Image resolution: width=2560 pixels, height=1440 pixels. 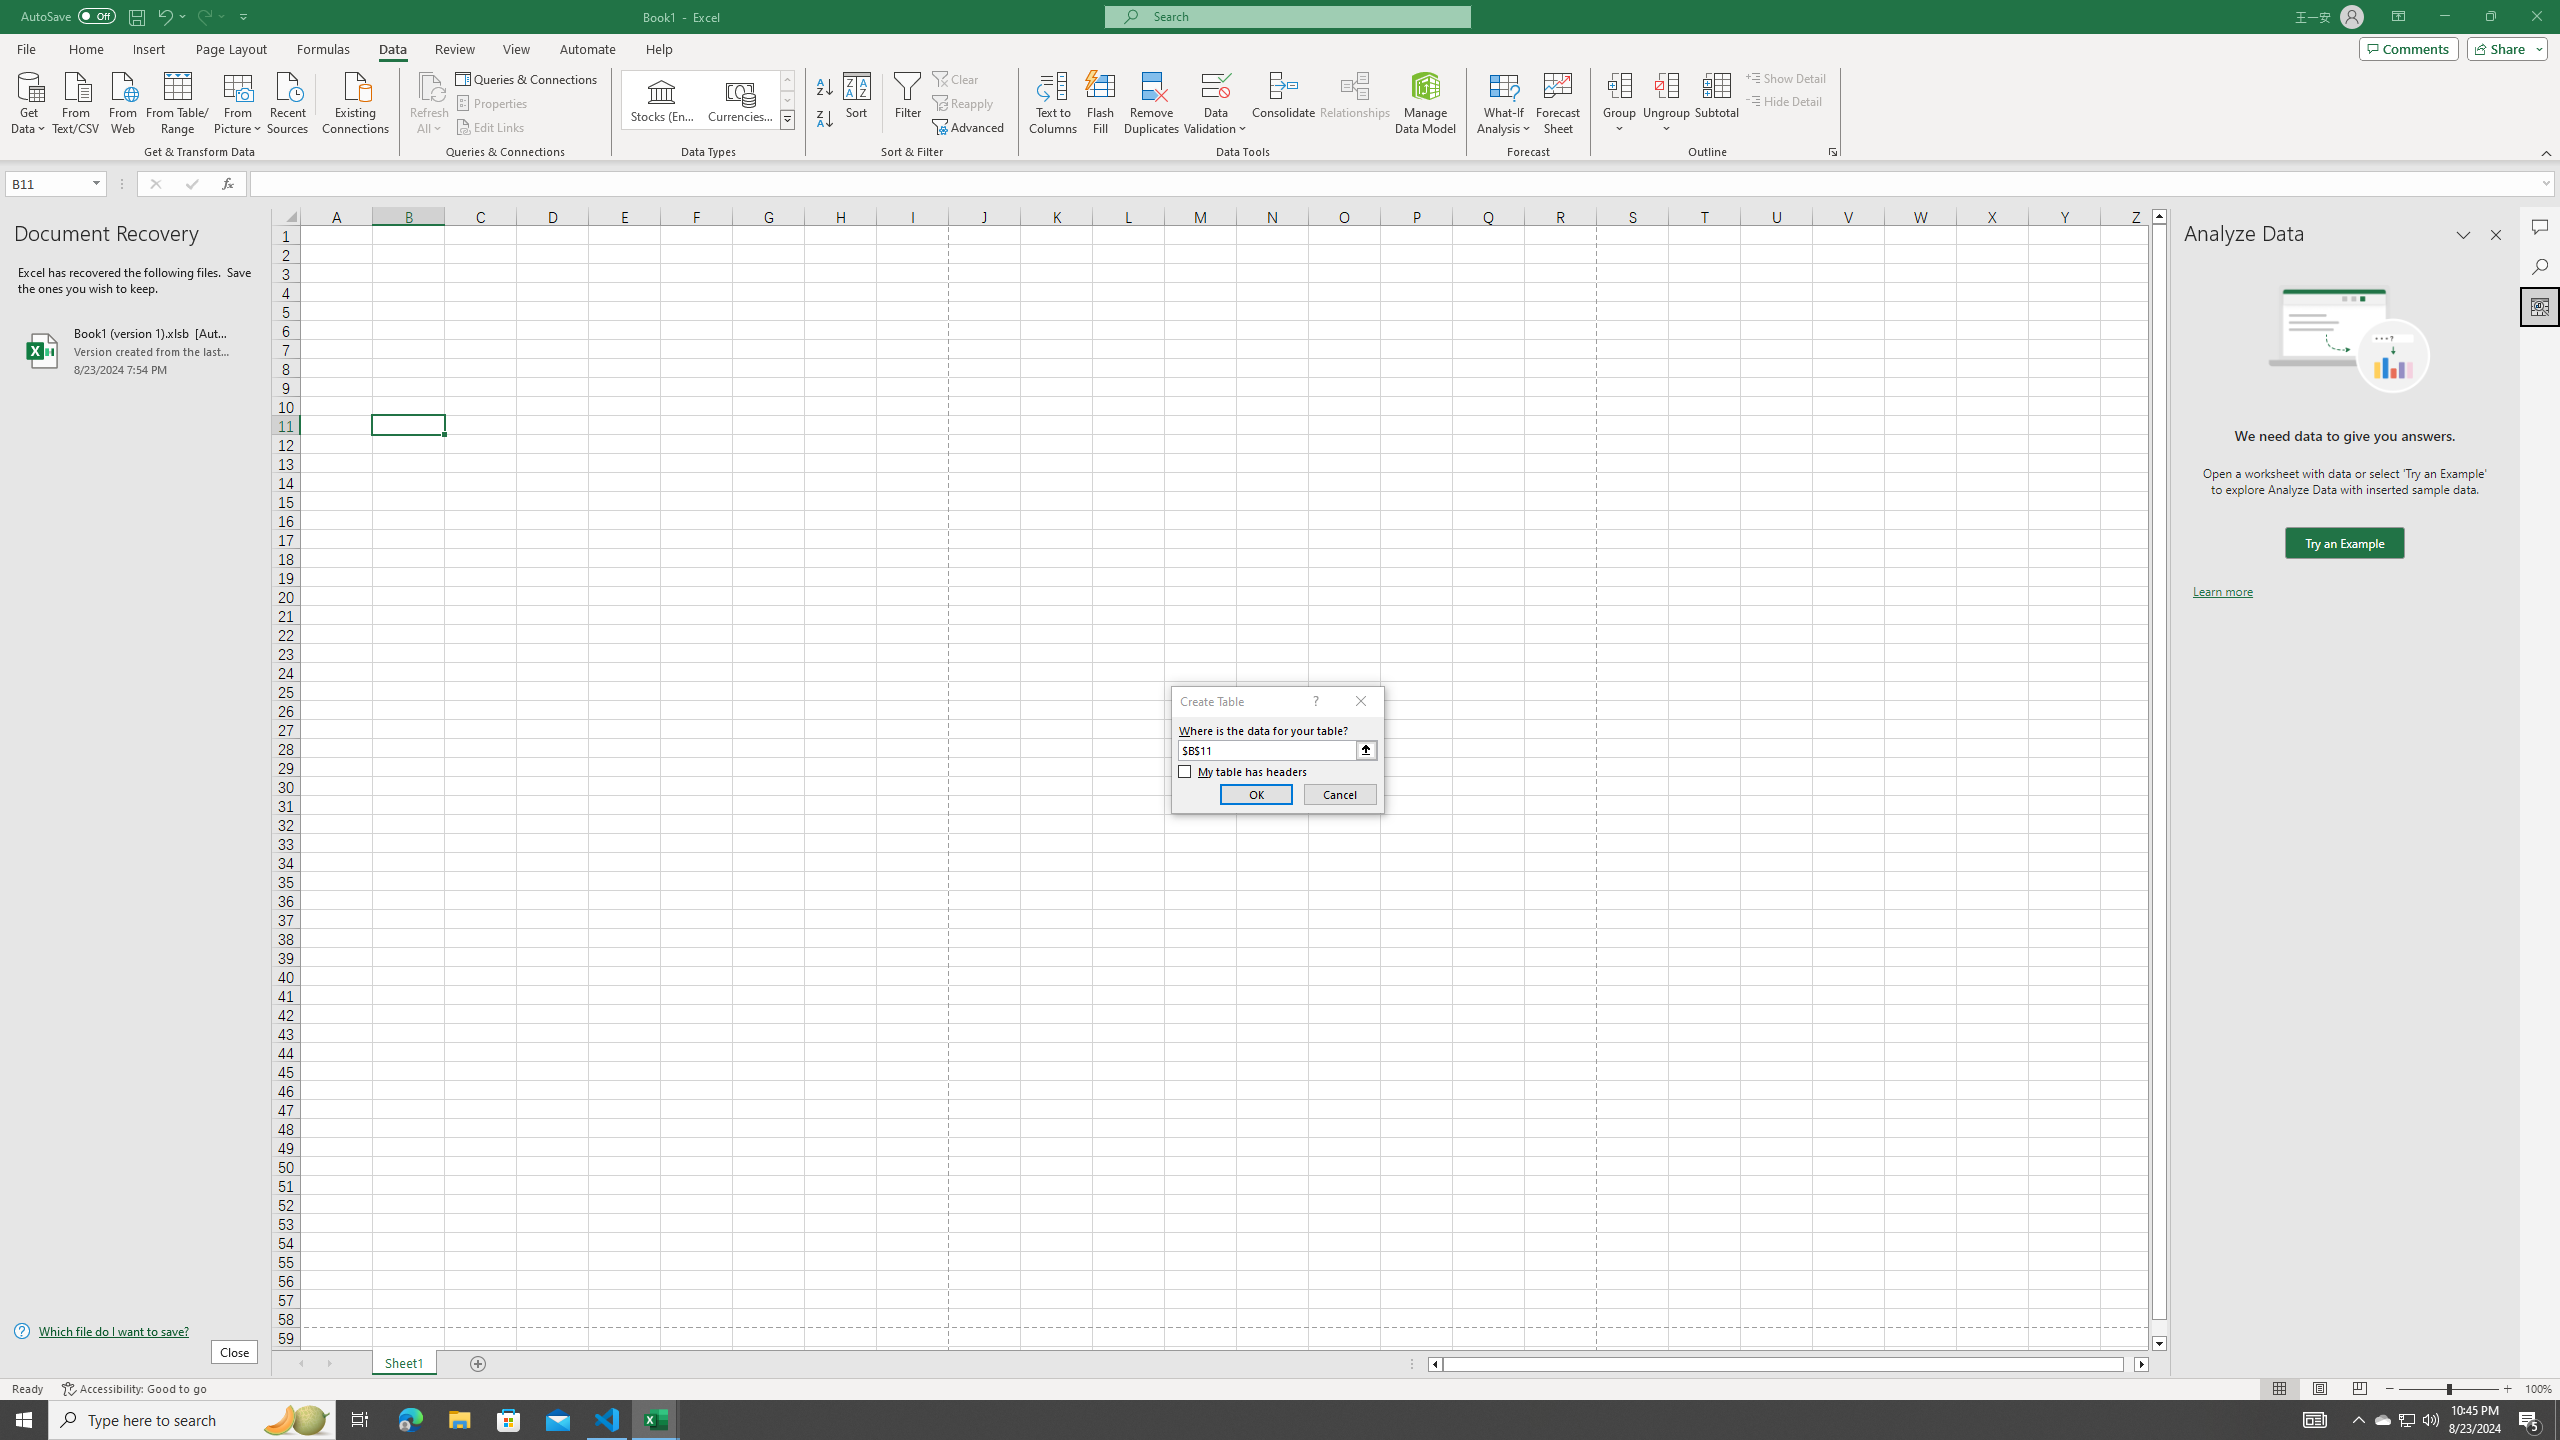 I want to click on Recent Sources, so click(x=288, y=101).